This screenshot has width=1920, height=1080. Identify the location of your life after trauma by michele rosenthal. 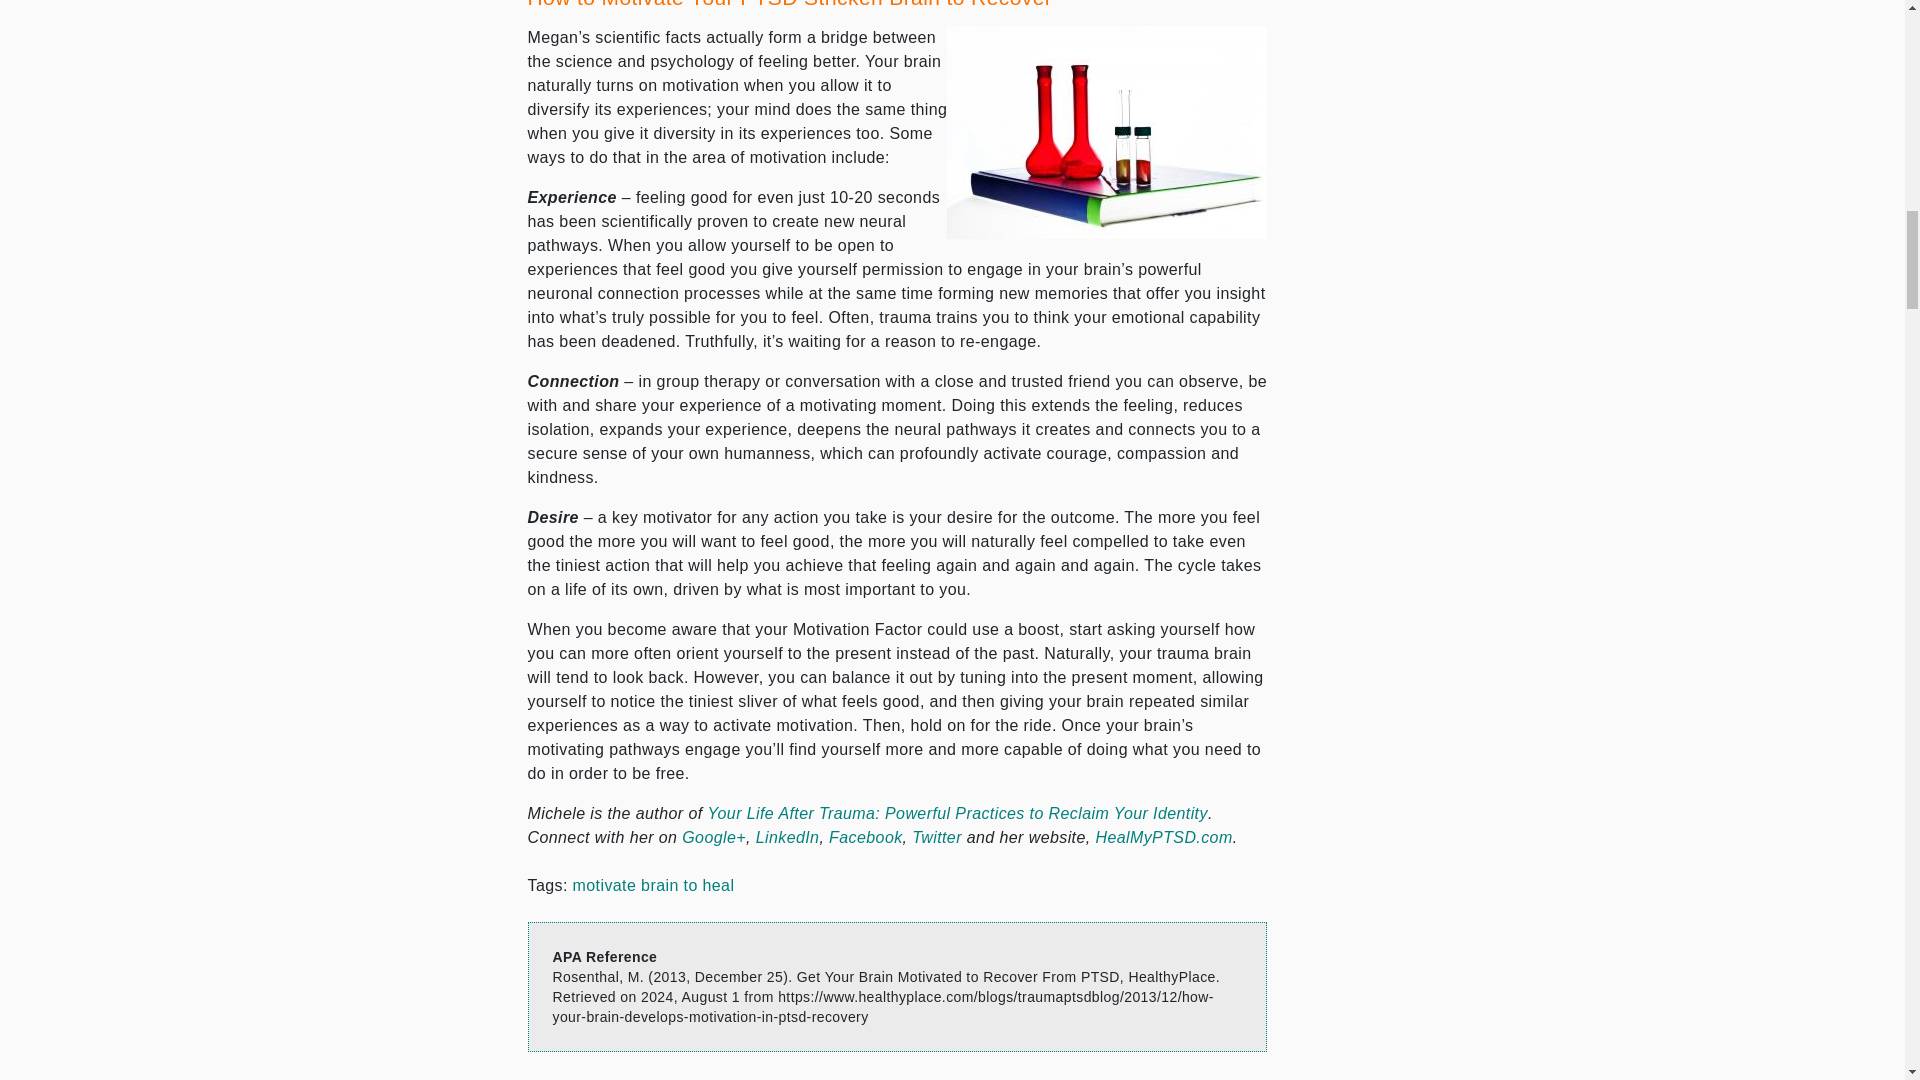
(956, 812).